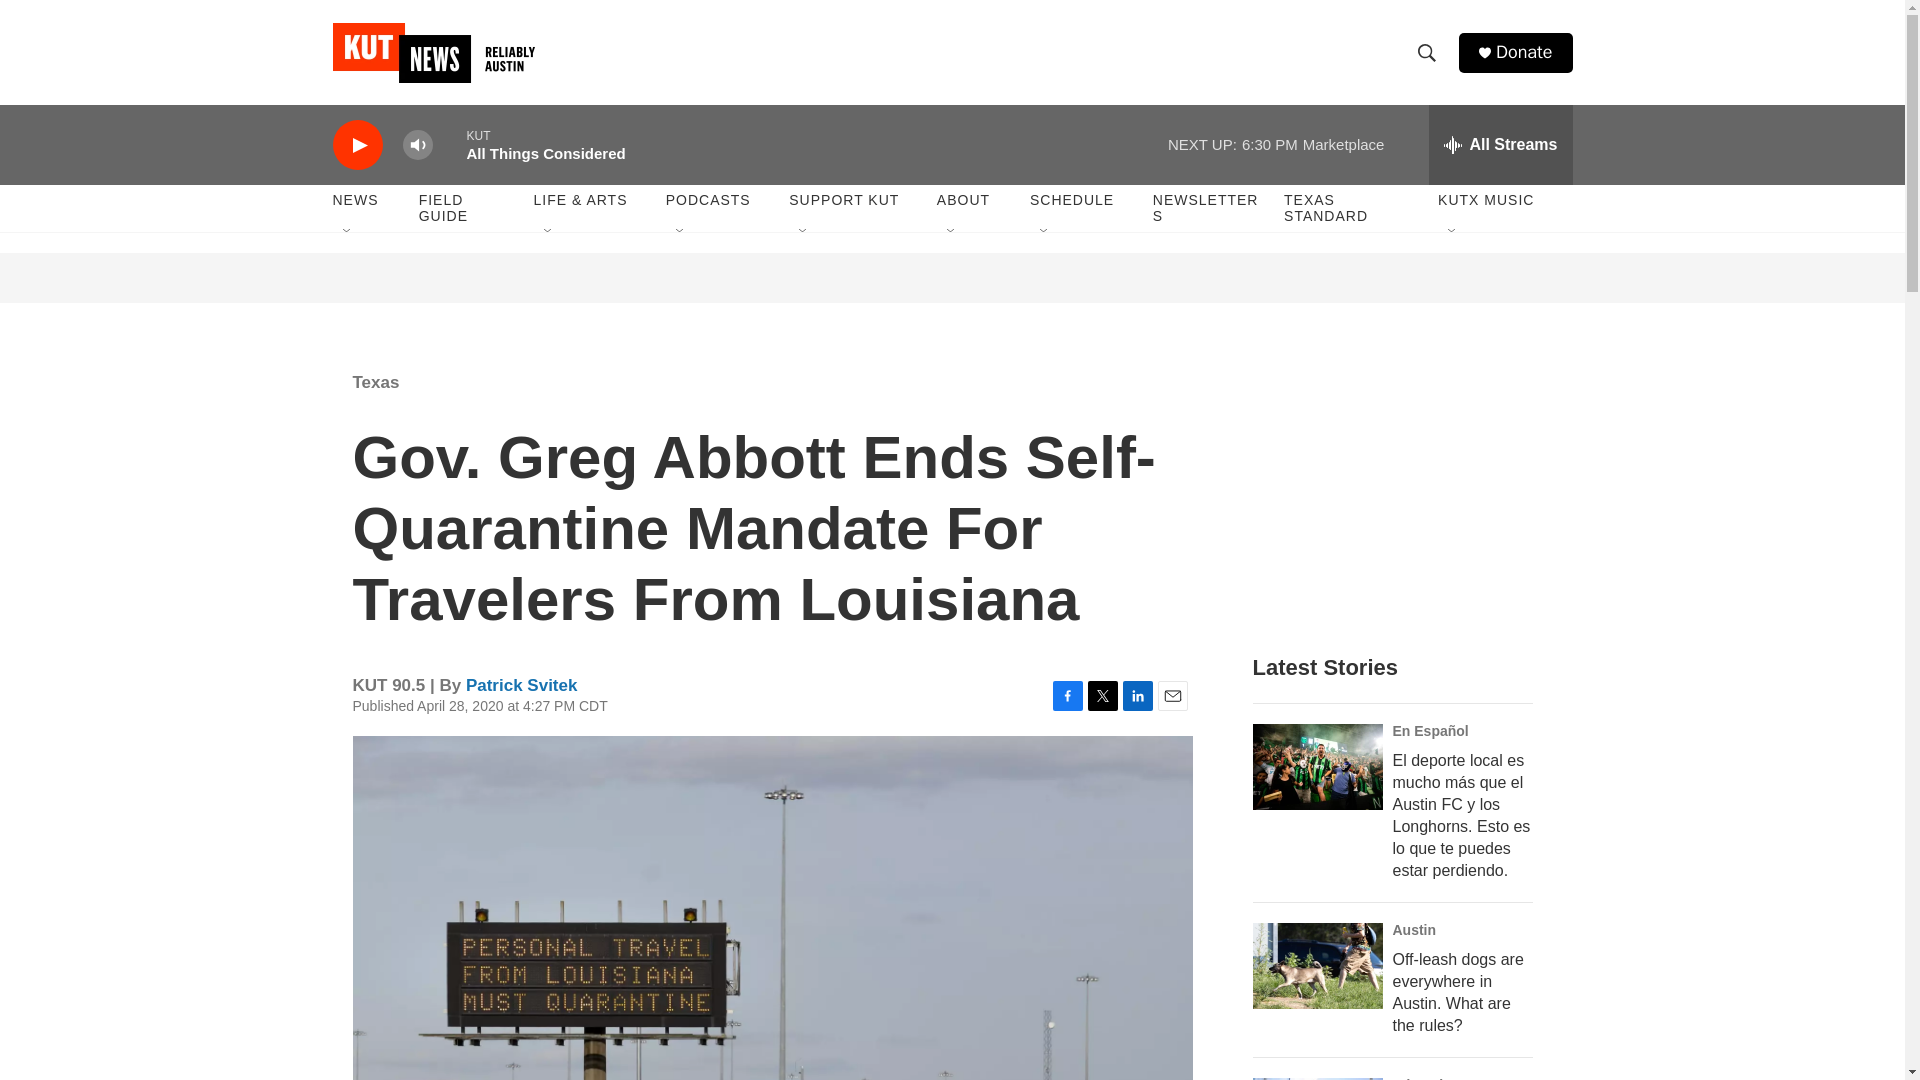  What do you see at coordinates (1401, 488) in the screenshot?
I see `3rd party ad content` at bounding box center [1401, 488].